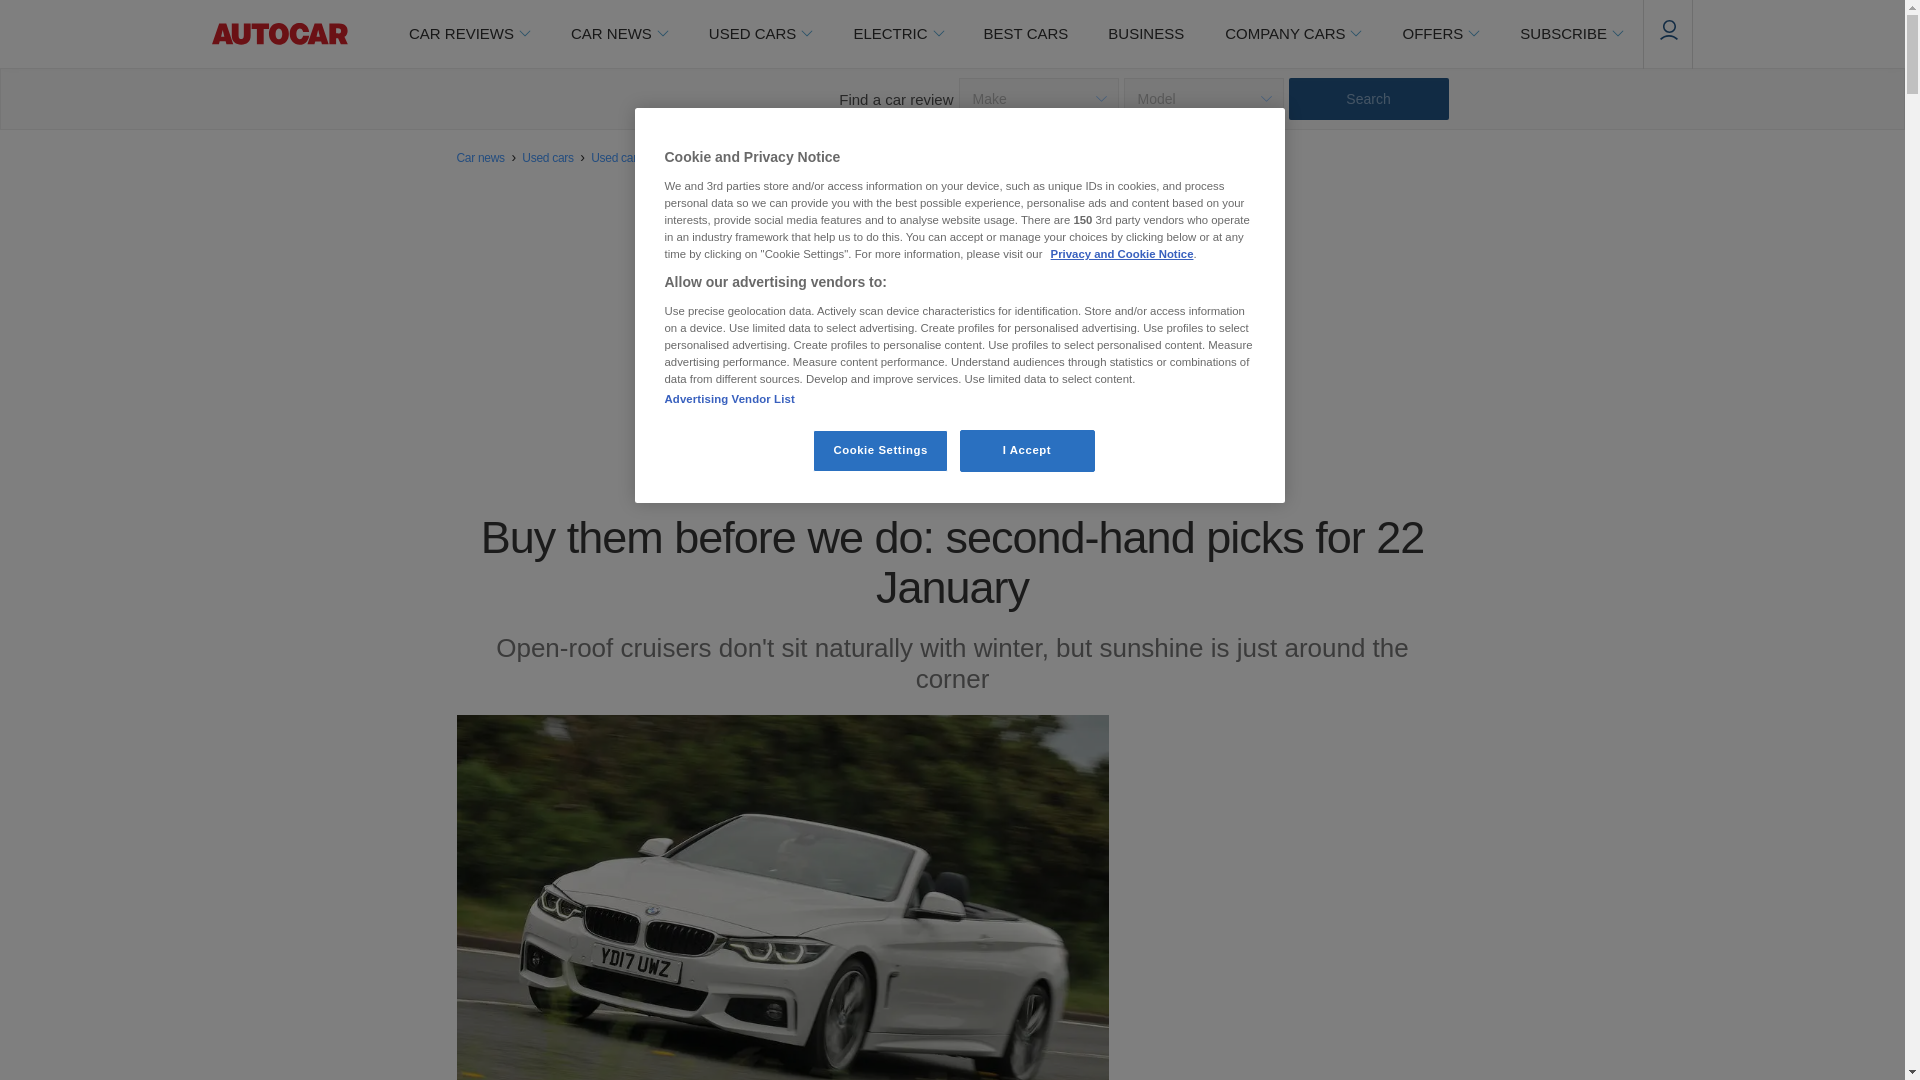 Image resolution: width=1920 pixels, height=1080 pixels. Describe the element at coordinates (897, 34) in the screenshot. I see `Autocar Electric` at that location.